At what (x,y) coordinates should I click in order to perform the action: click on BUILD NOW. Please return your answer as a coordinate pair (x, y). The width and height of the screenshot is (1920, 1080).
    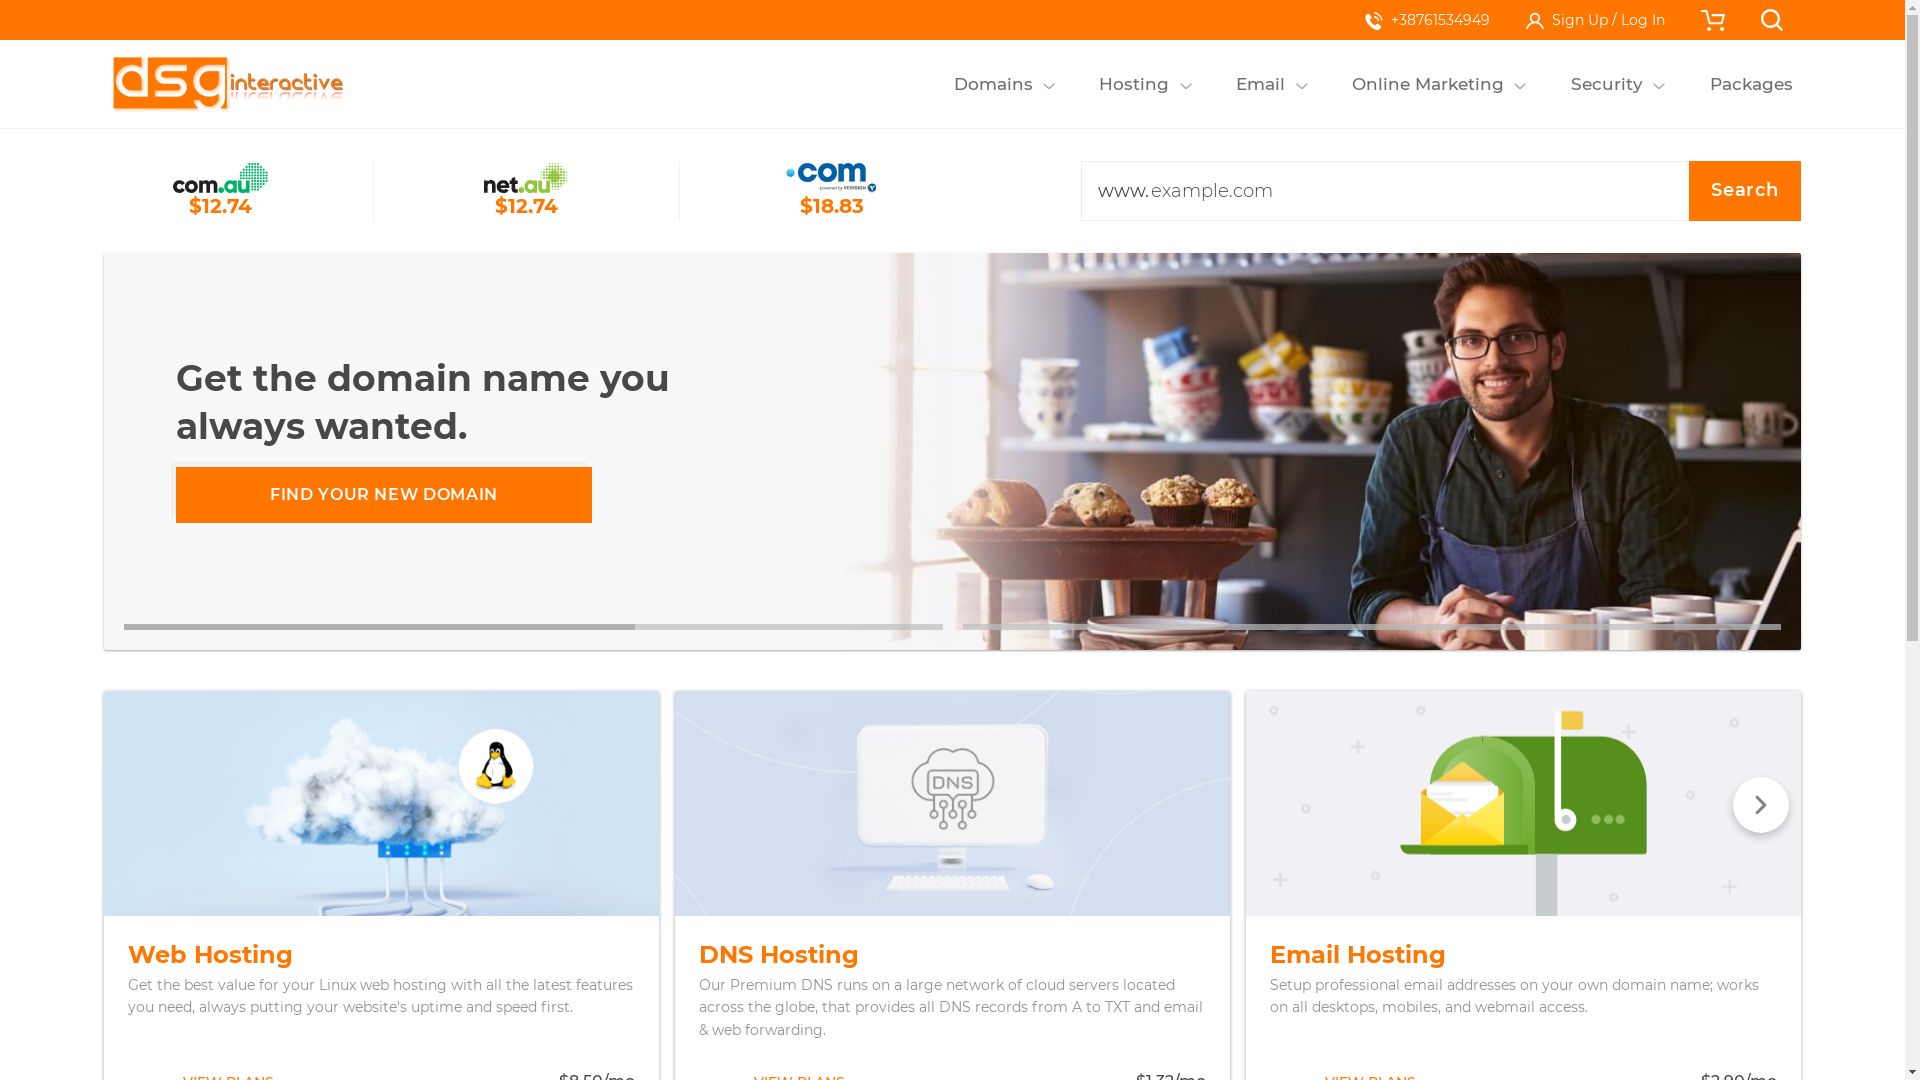
    Looking at the image, I should click on (384, 495).